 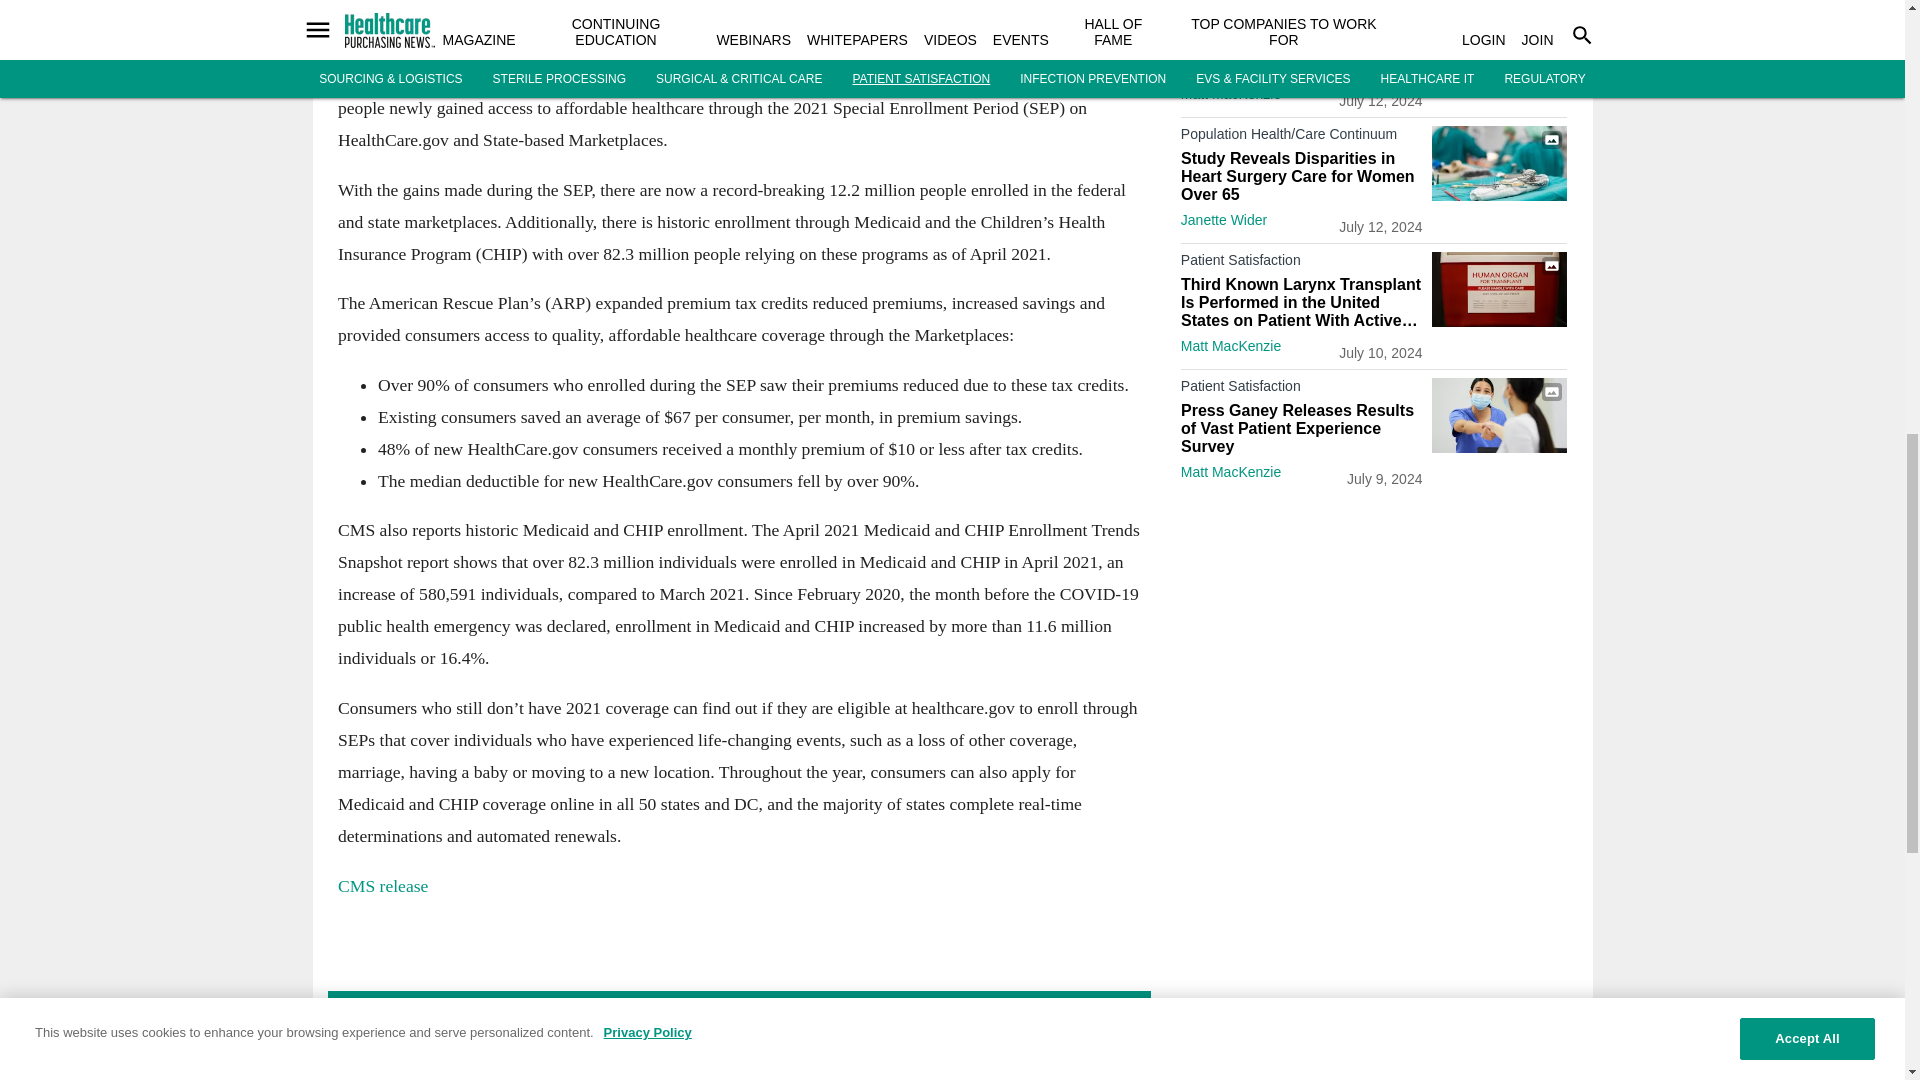 What do you see at coordinates (738, 12) in the screenshot?
I see `Online Marketing H Igeo Qj S I E Unsplash 1 6144b1878d30a` at bounding box center [738, 12].